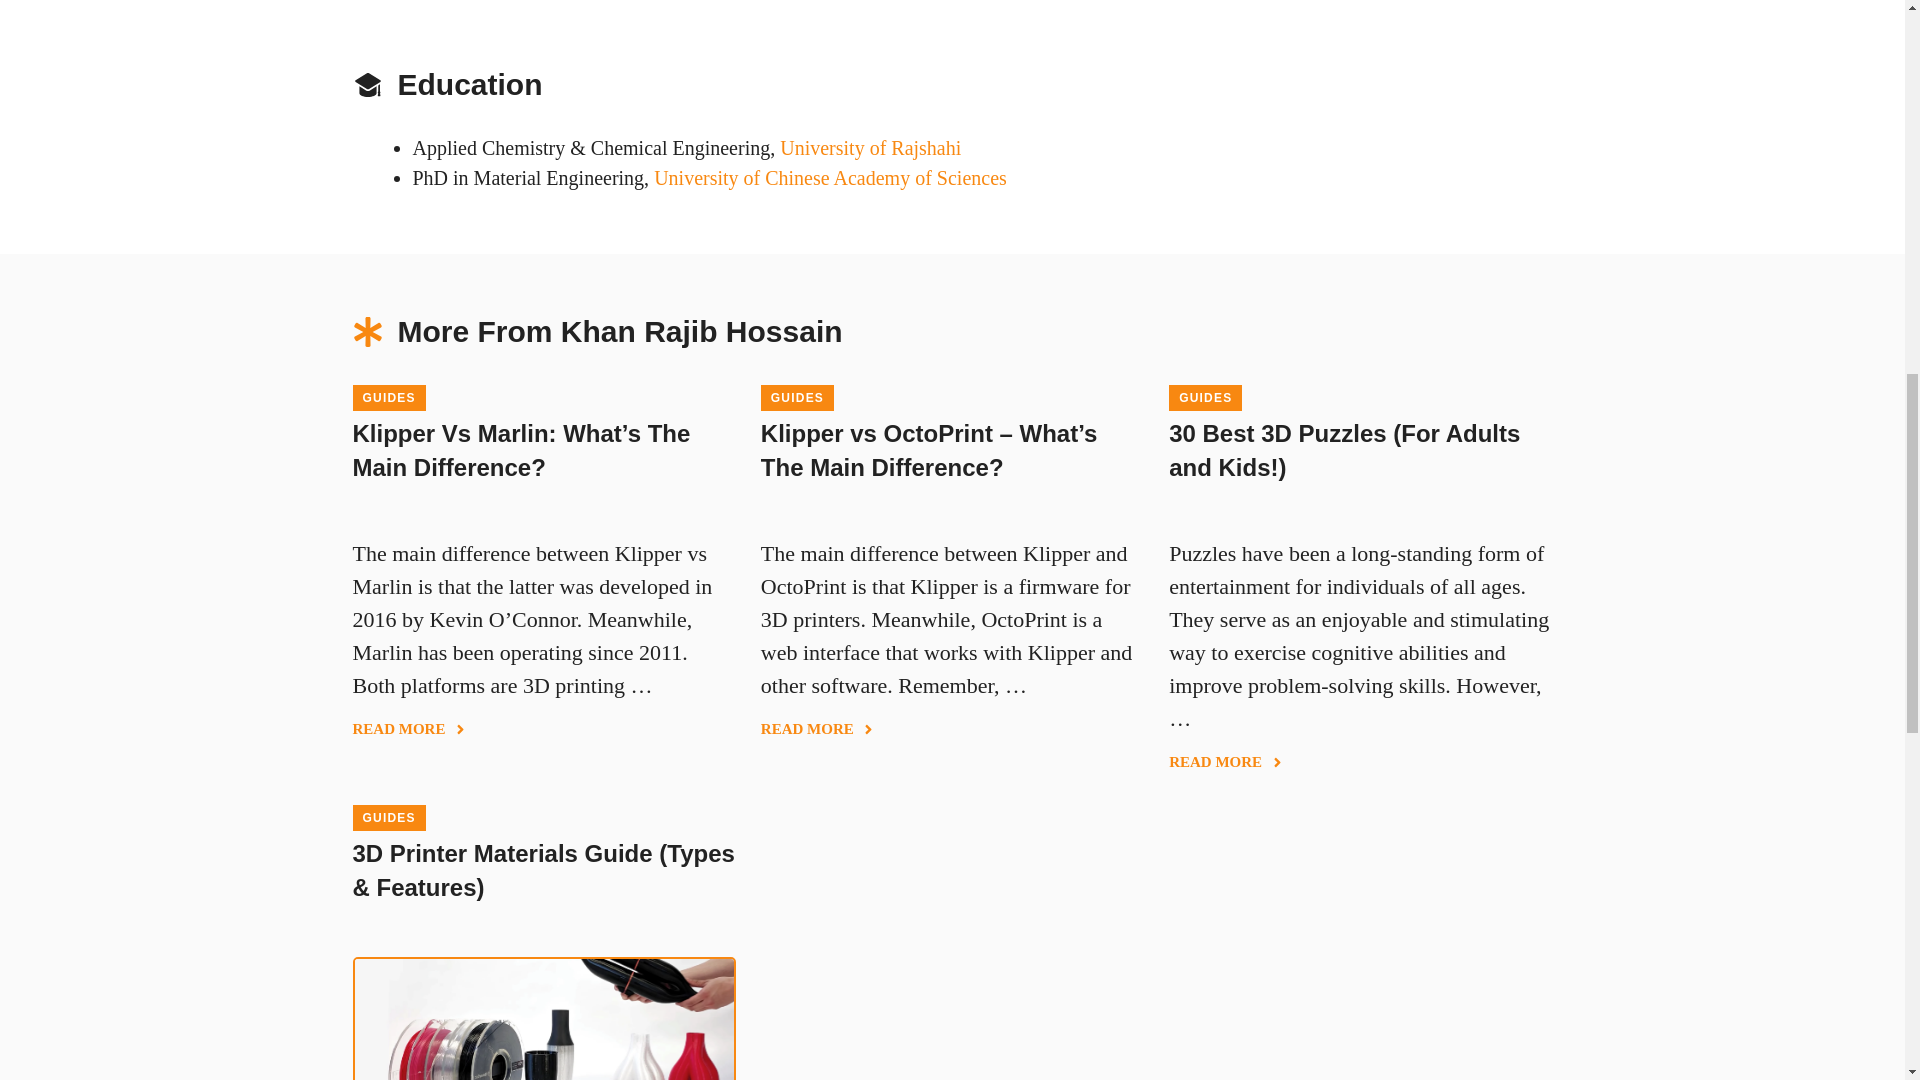 The height and width of the screenshot is (1080, 1920). Describe the element at coordinates (818, 729) in the screenshot. I see `READ MORE` at that location.